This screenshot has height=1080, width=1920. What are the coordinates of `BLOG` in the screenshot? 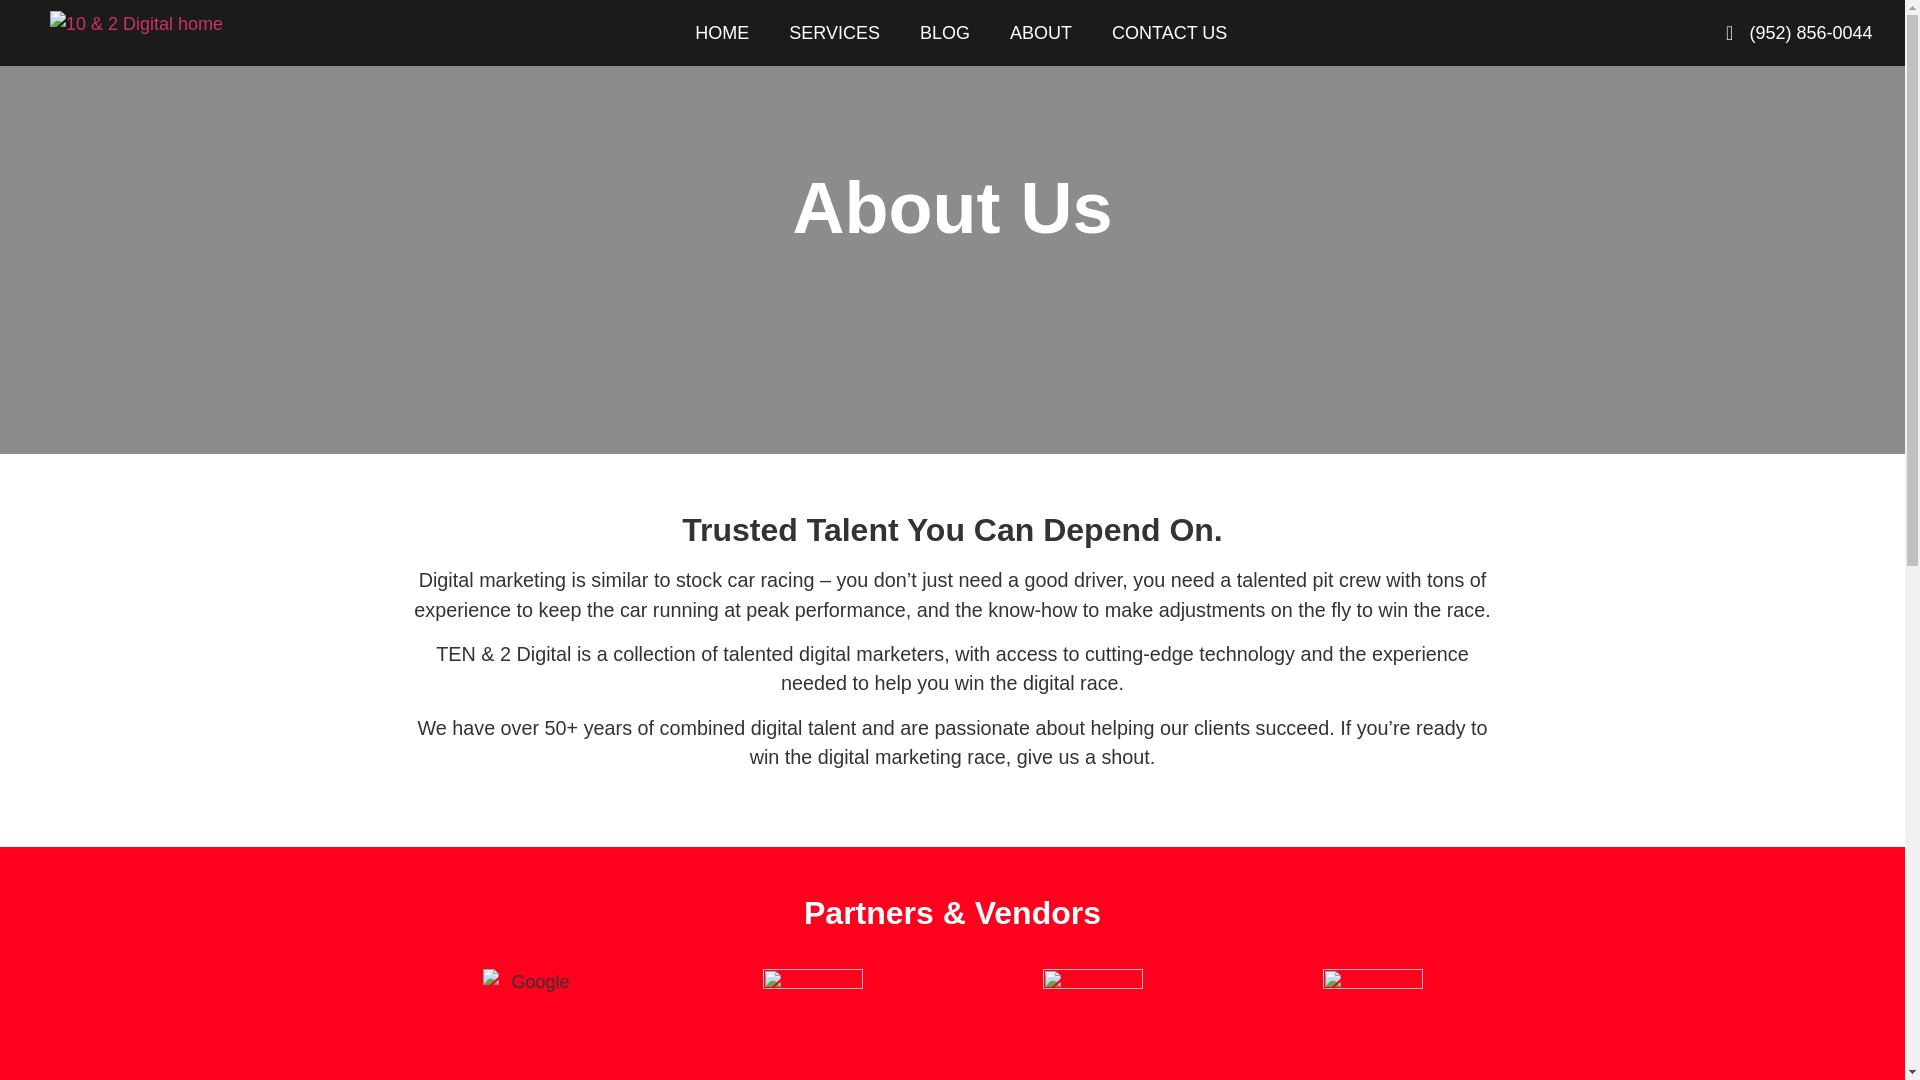 It's located at (945, 32).